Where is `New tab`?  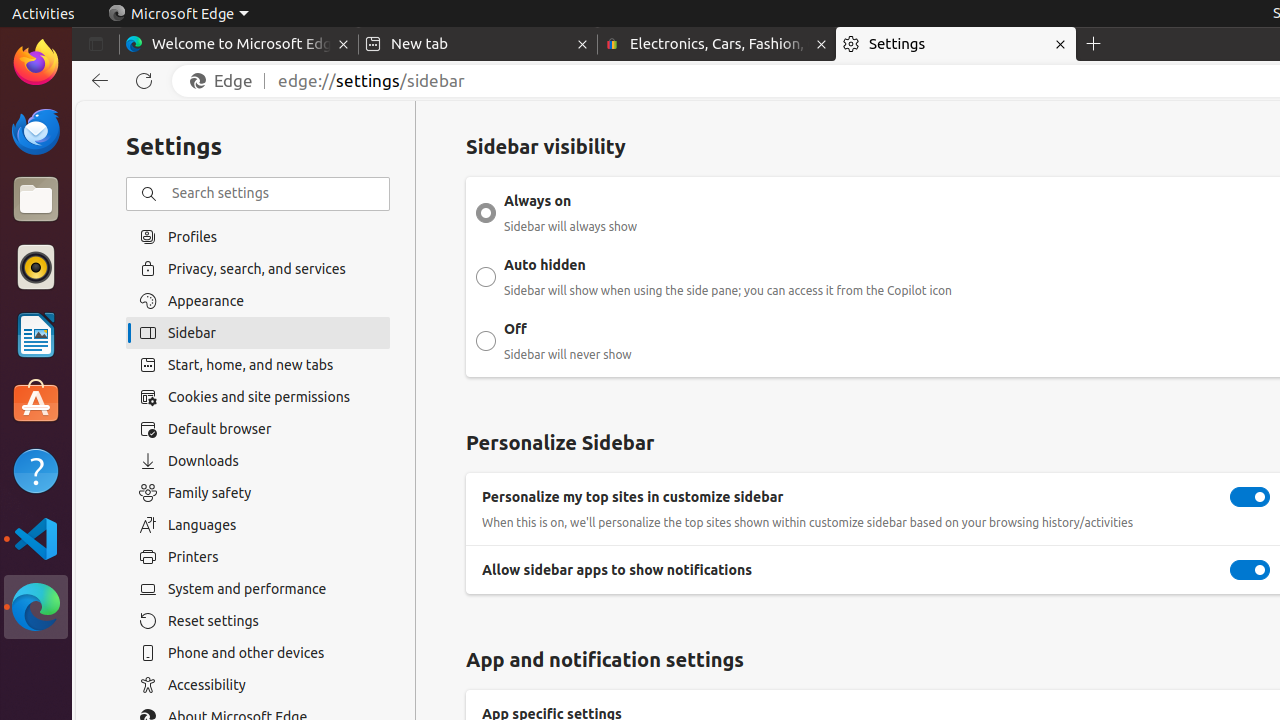
New tab is located at coordinates (478, 44).